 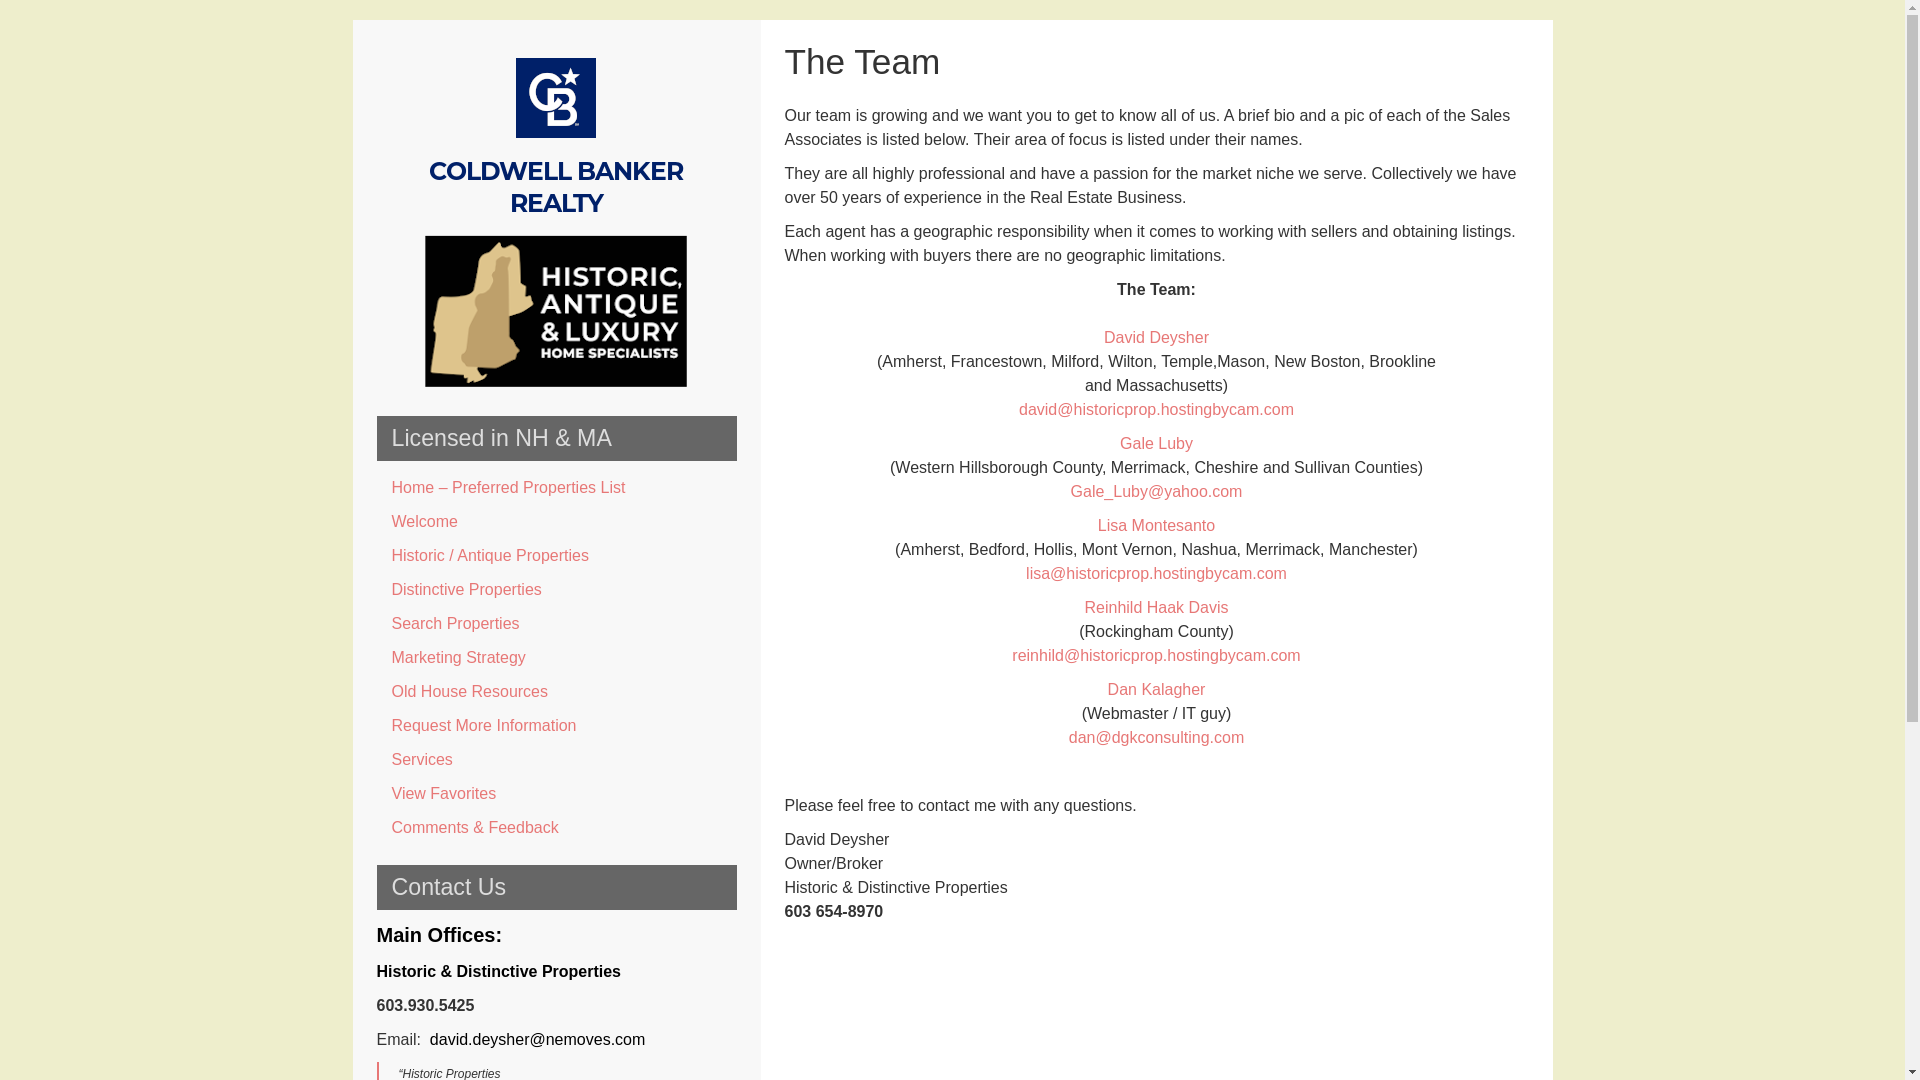 What do you see at coordinates (556, 624) in the screenshot?
I see `Search Properties` at bounding box center [556, 624].